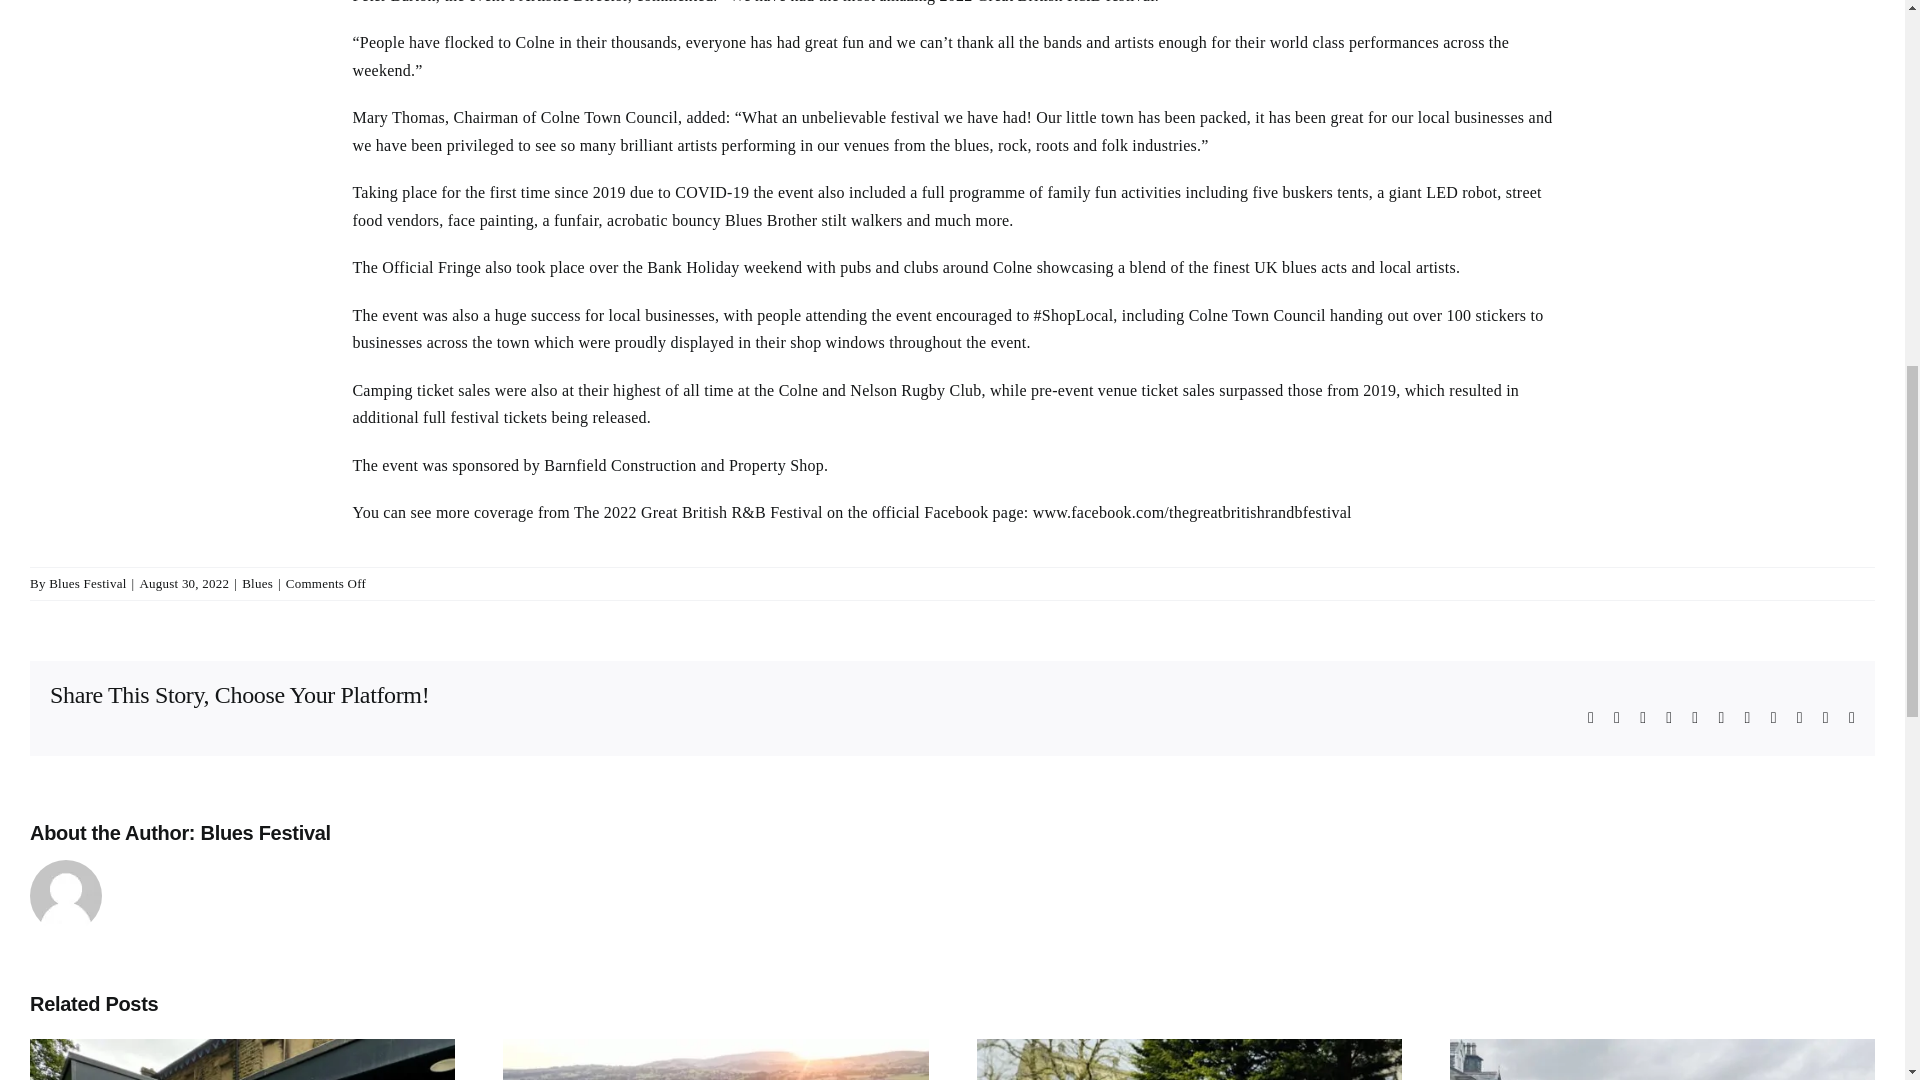  Describe the element at coordinates (256, 582) in the screenshot. I see `Blues` at that location.